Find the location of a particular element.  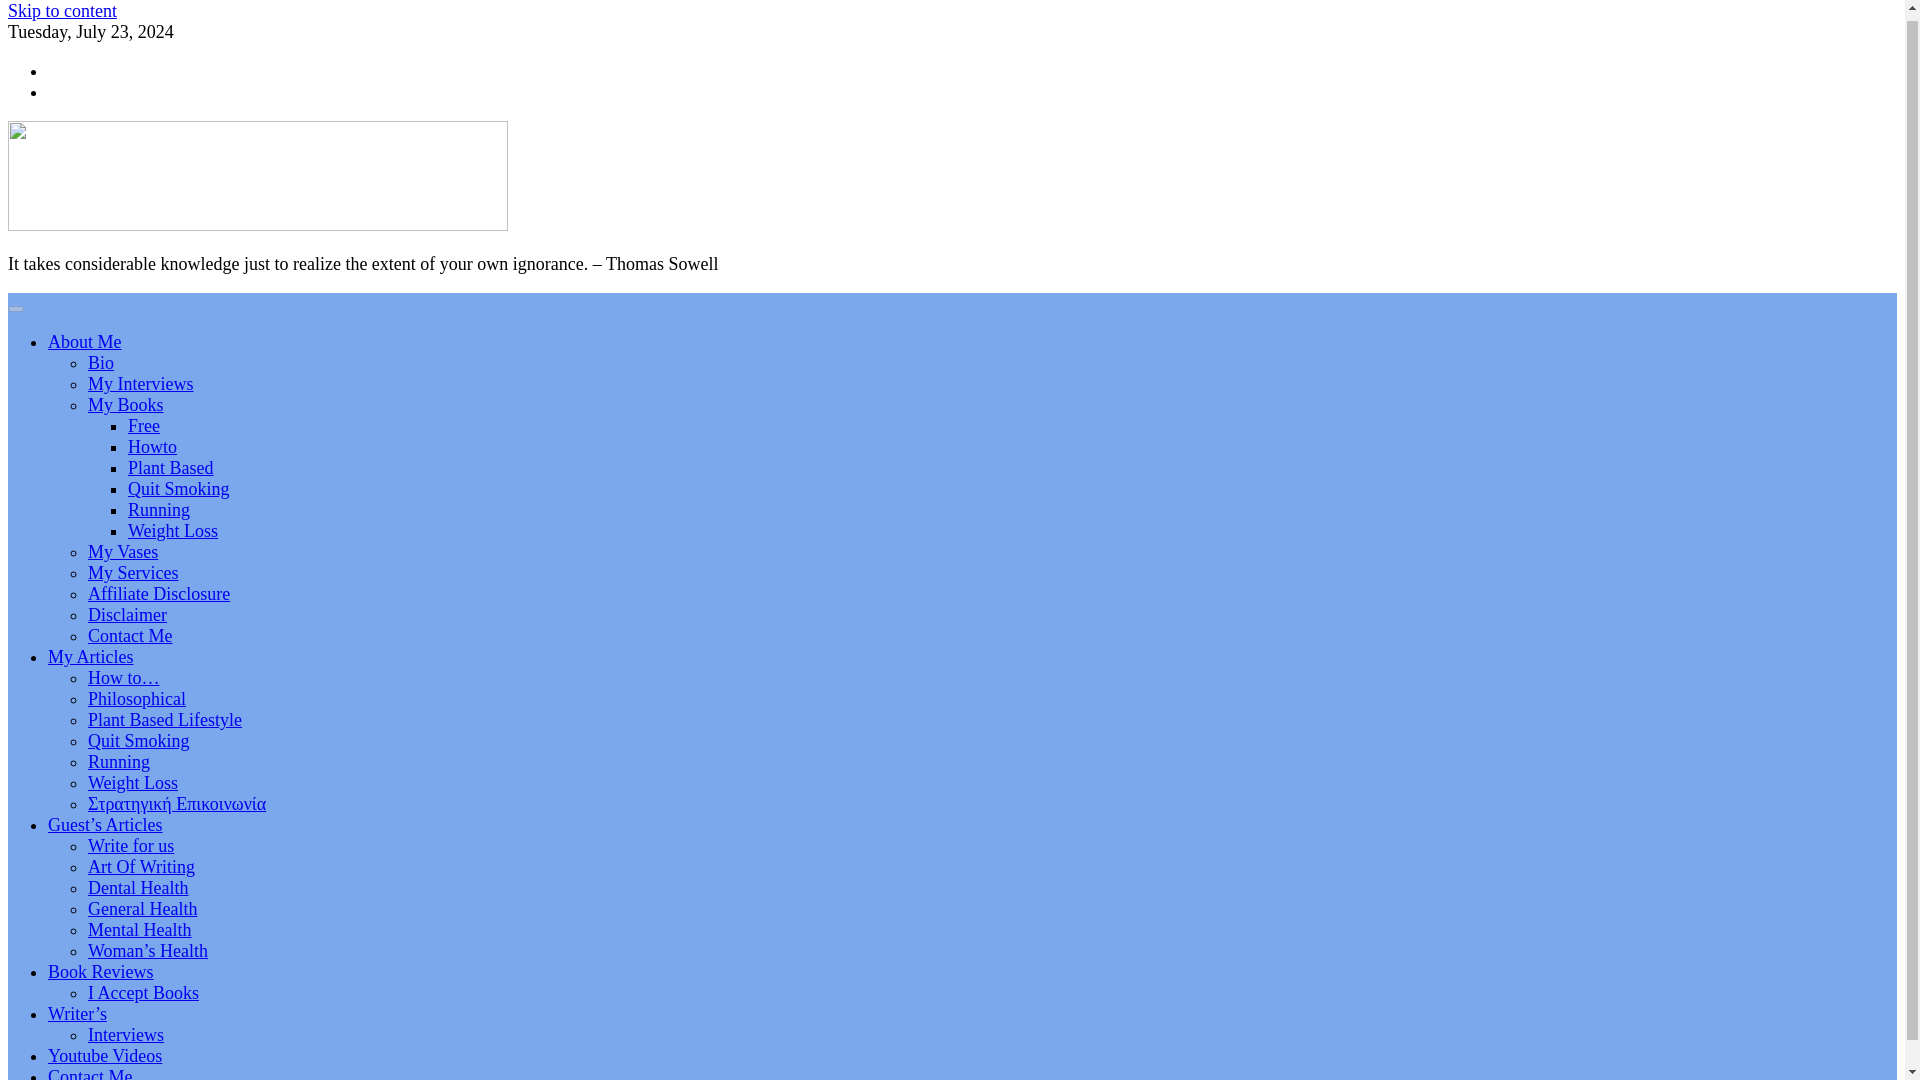

My Vases is located at coordinates (122, 552).